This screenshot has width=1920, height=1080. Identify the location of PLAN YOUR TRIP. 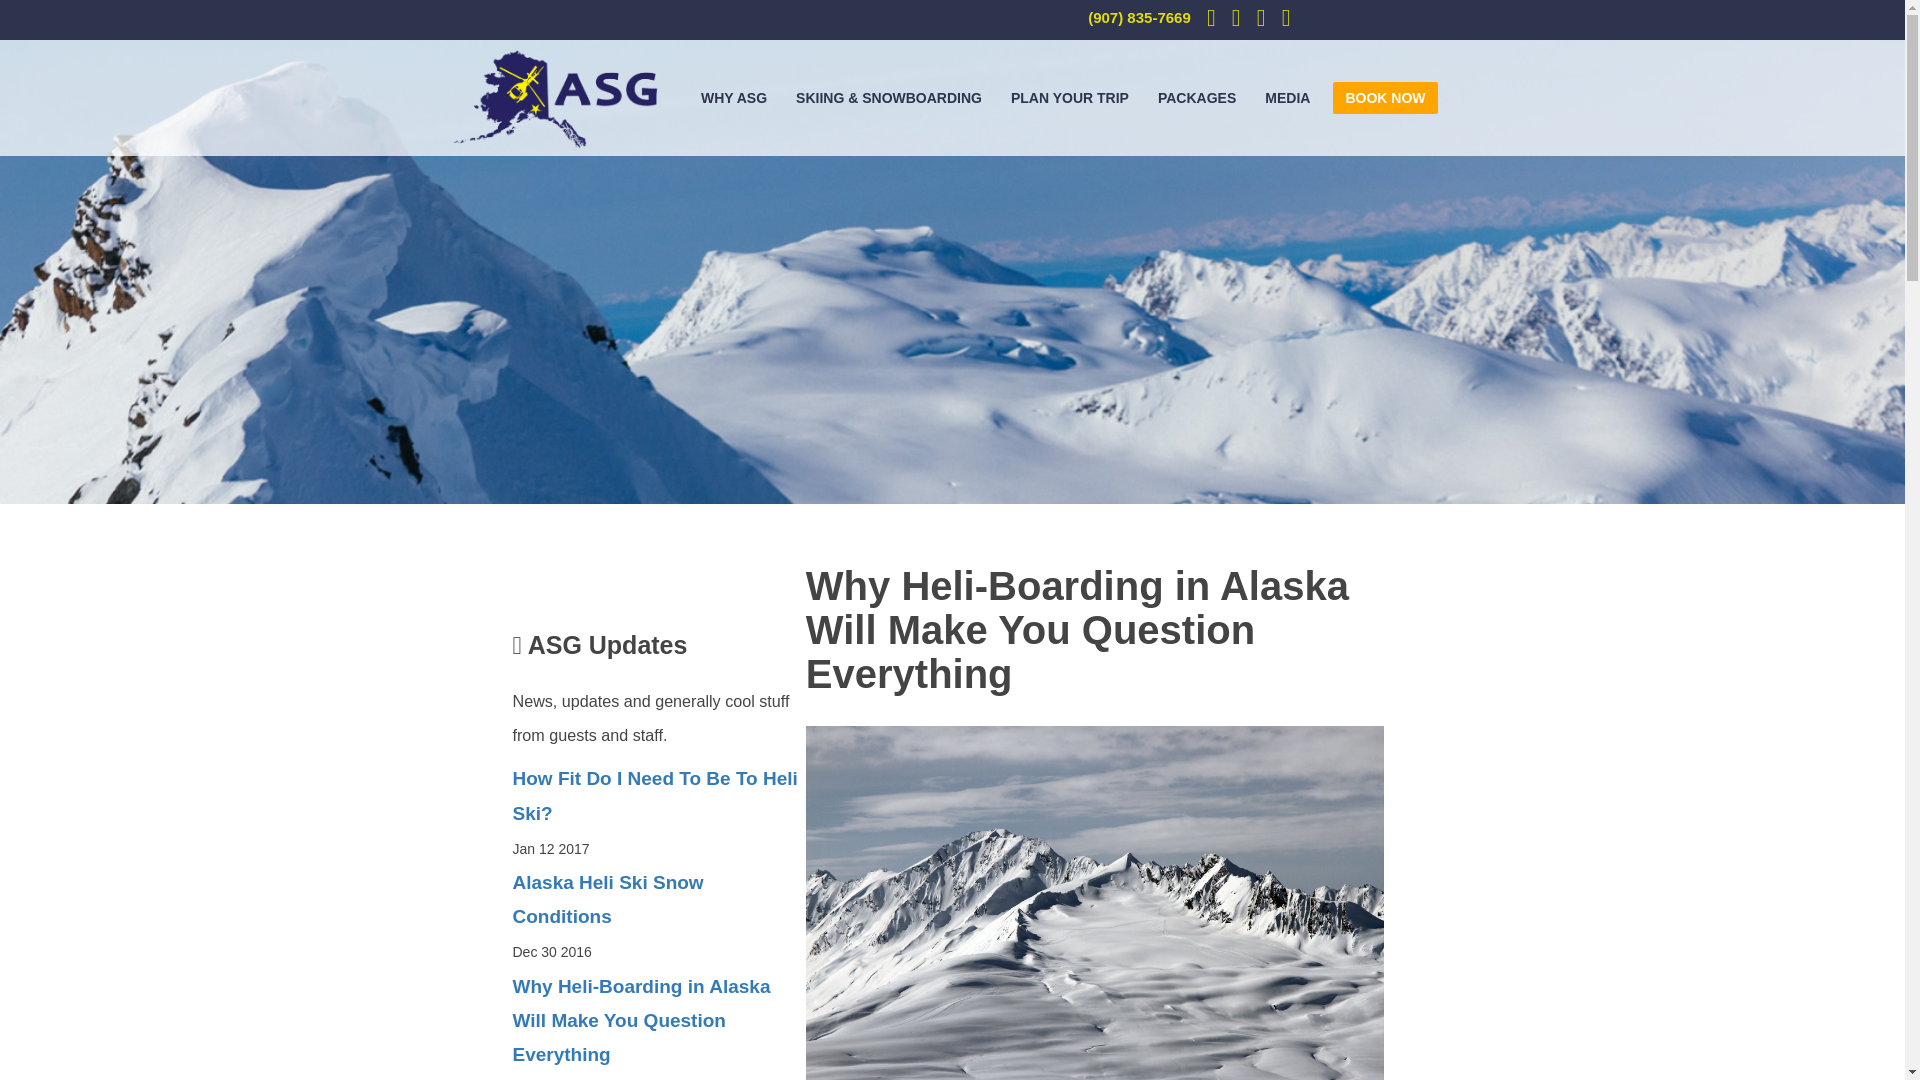
(1069, 98).